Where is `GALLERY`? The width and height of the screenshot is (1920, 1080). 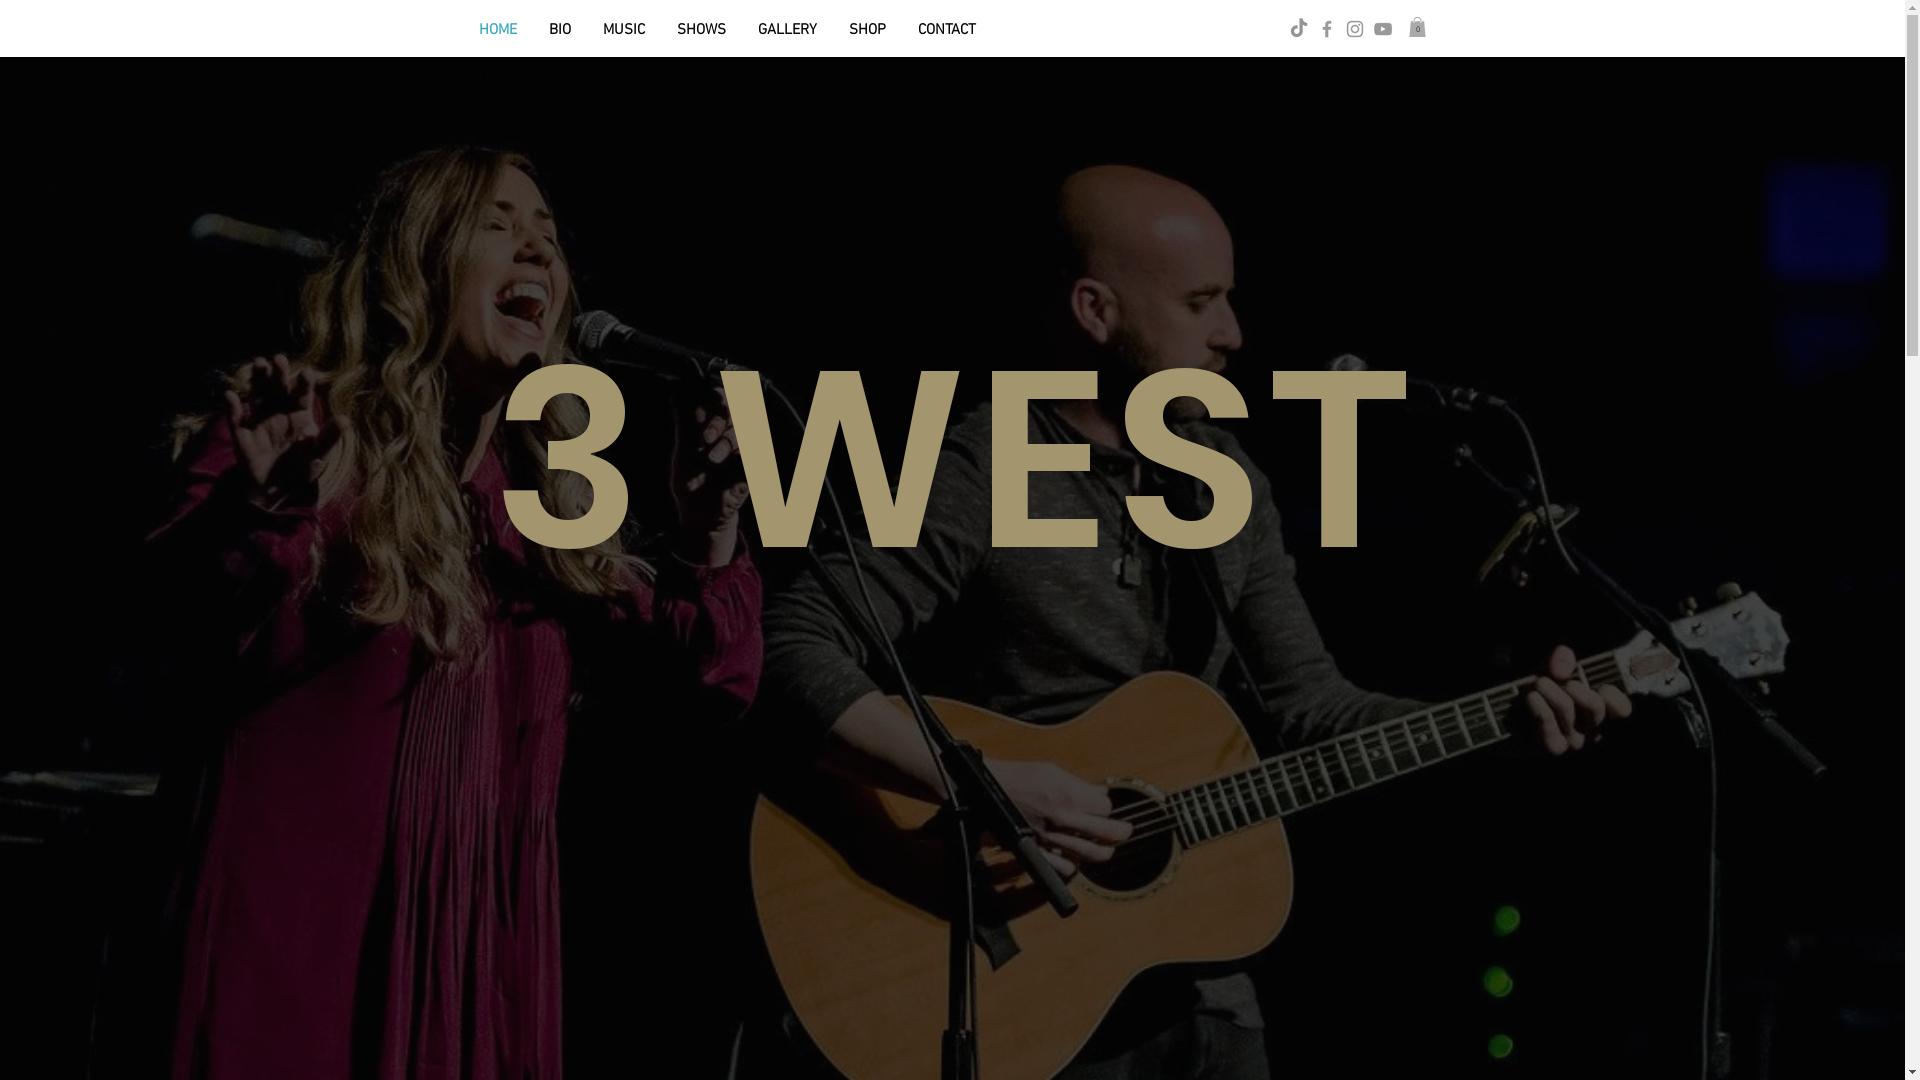 GALLERY is located at coordinates (788, 30).